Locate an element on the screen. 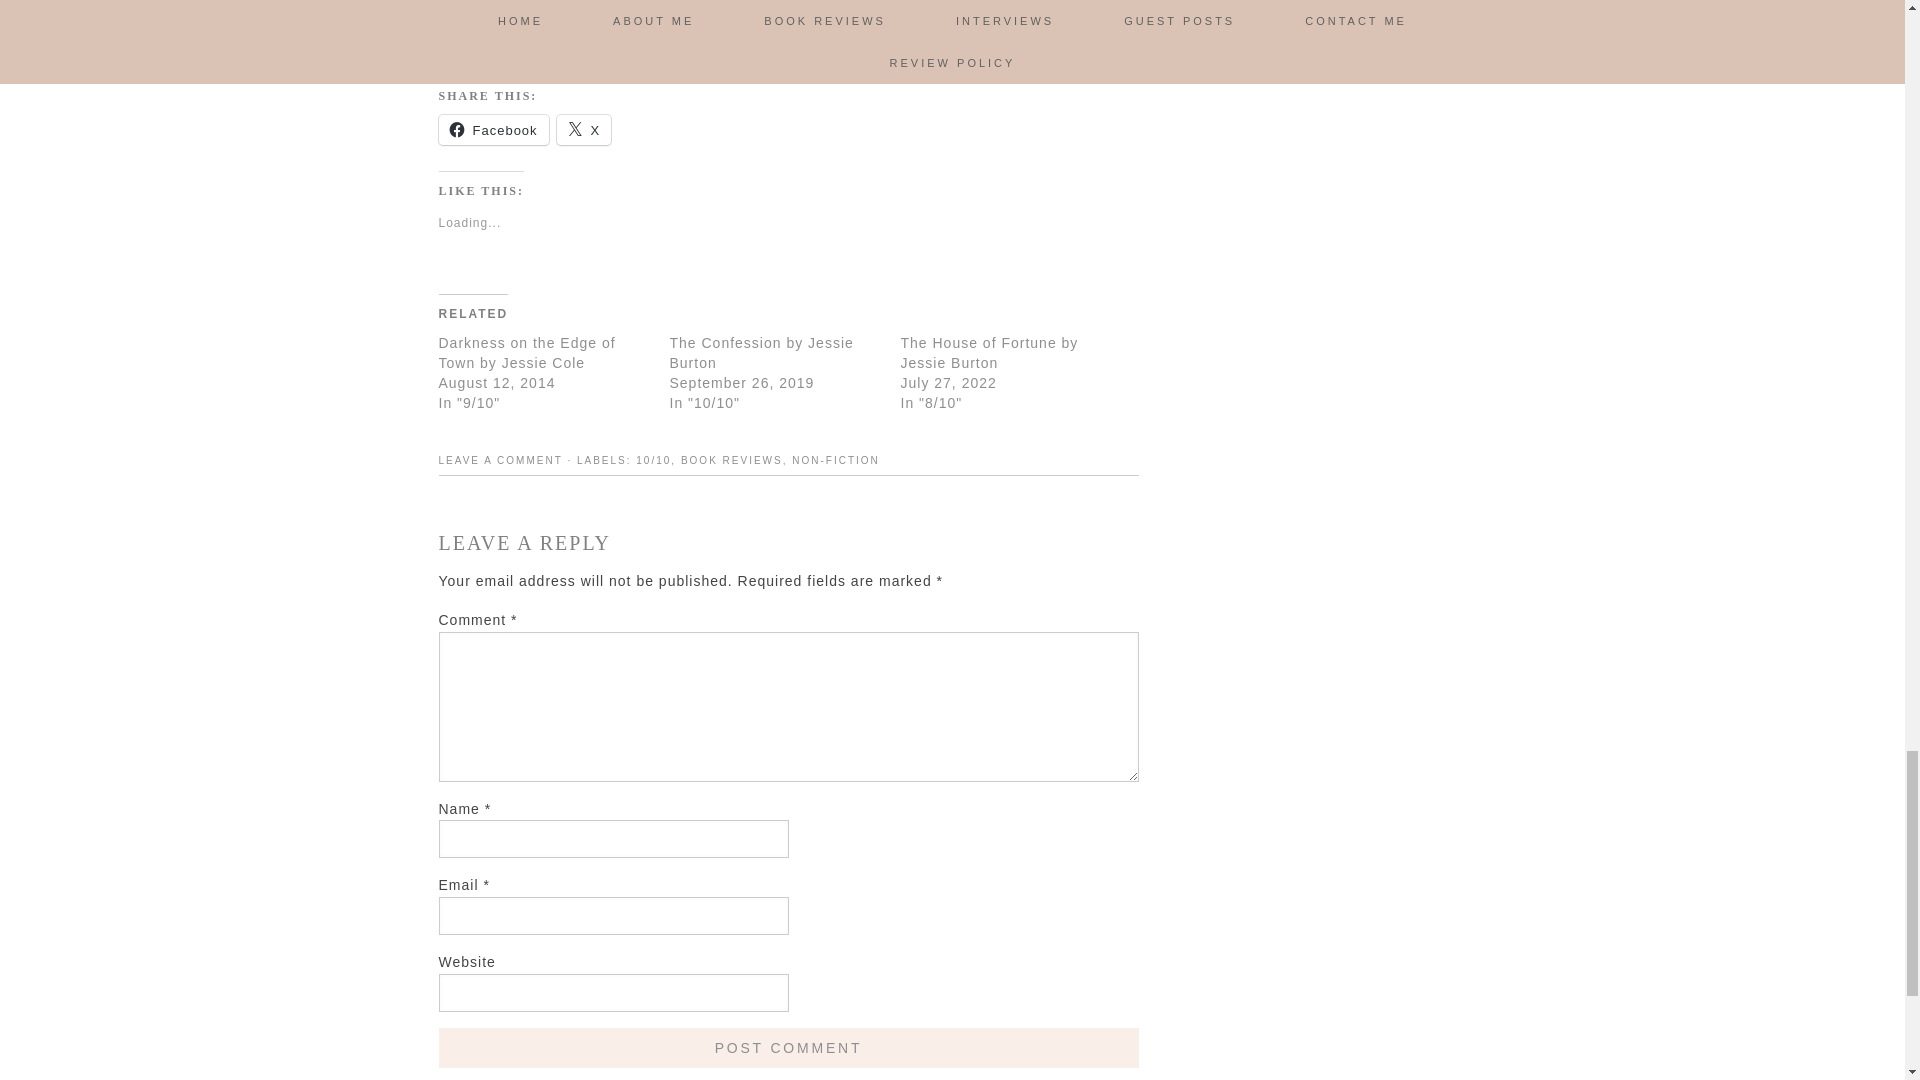 This screenshot has height=1080, width=1920. The Confession by Jessie Burton is located at coordinates (762, 352).